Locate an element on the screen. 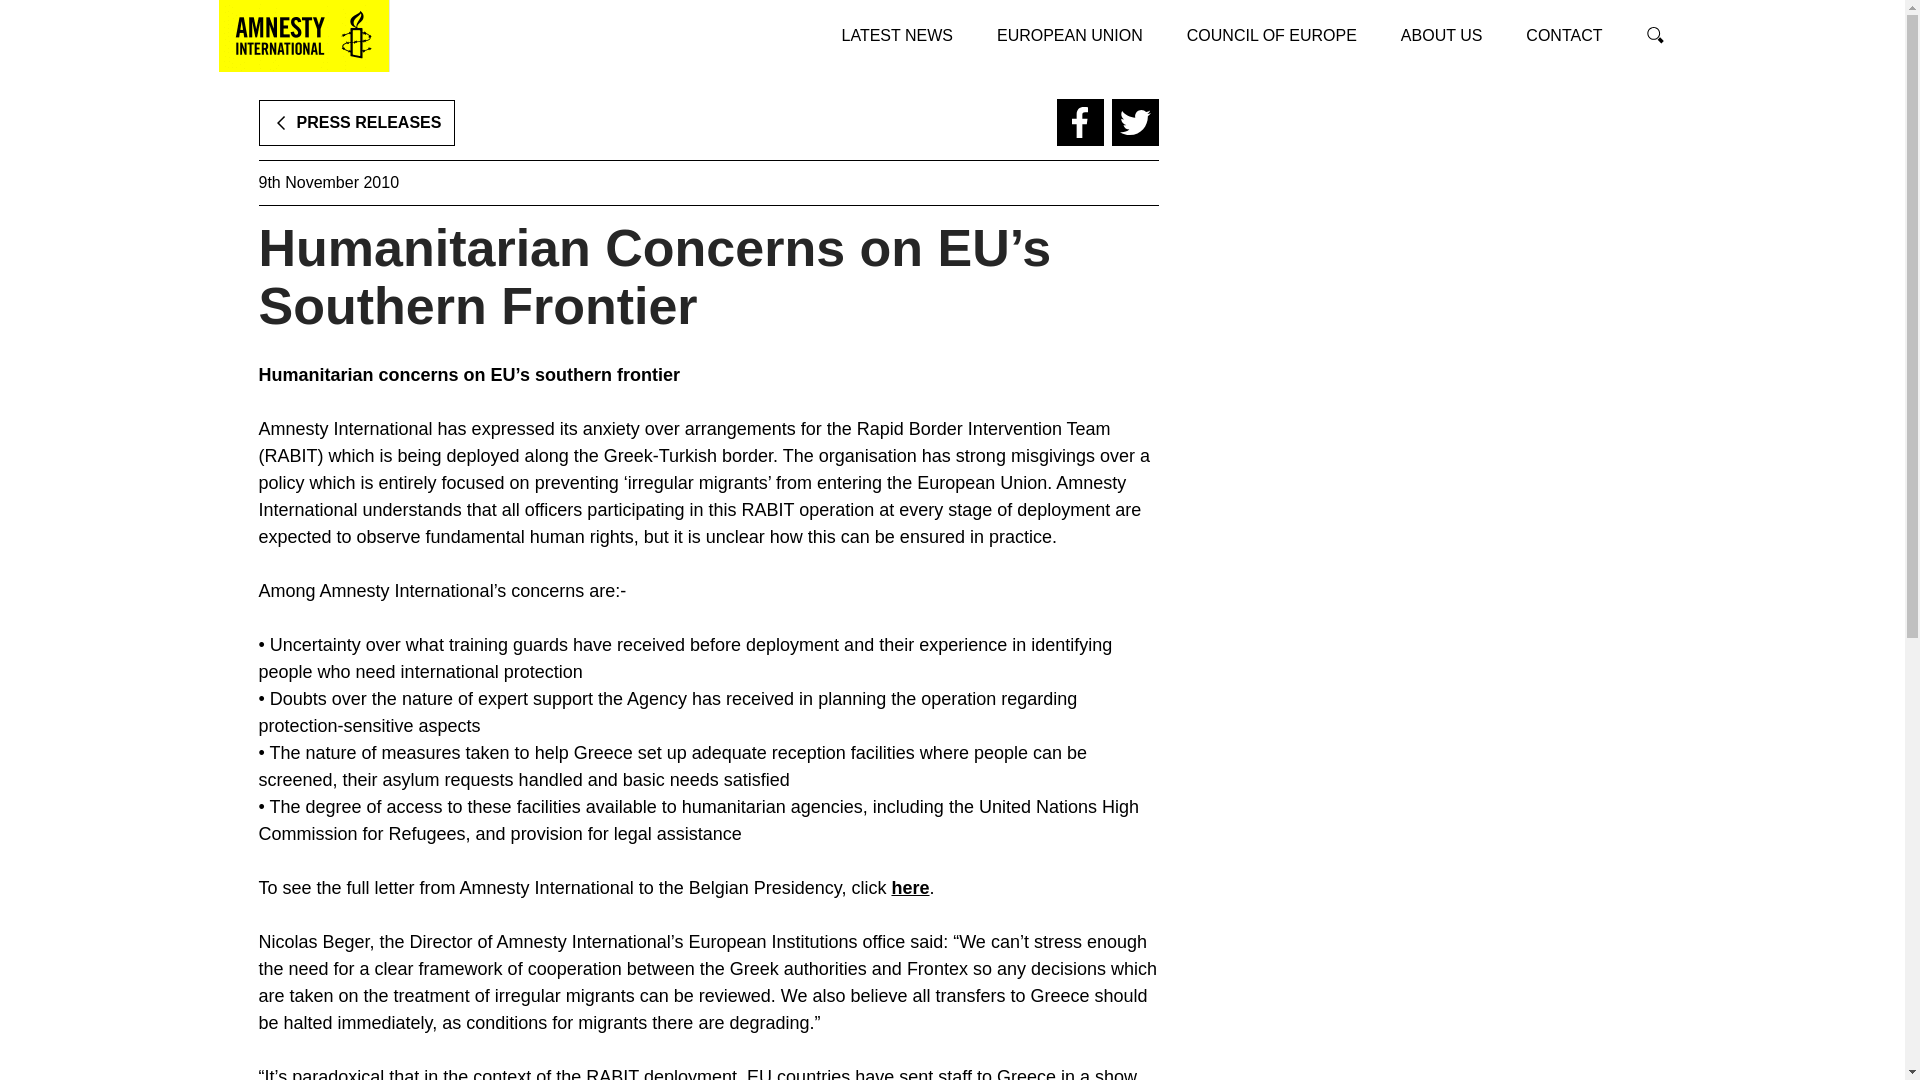 This screenshot has width=1920, height=1080. SEARCH is located at coordinates (1654, 36).